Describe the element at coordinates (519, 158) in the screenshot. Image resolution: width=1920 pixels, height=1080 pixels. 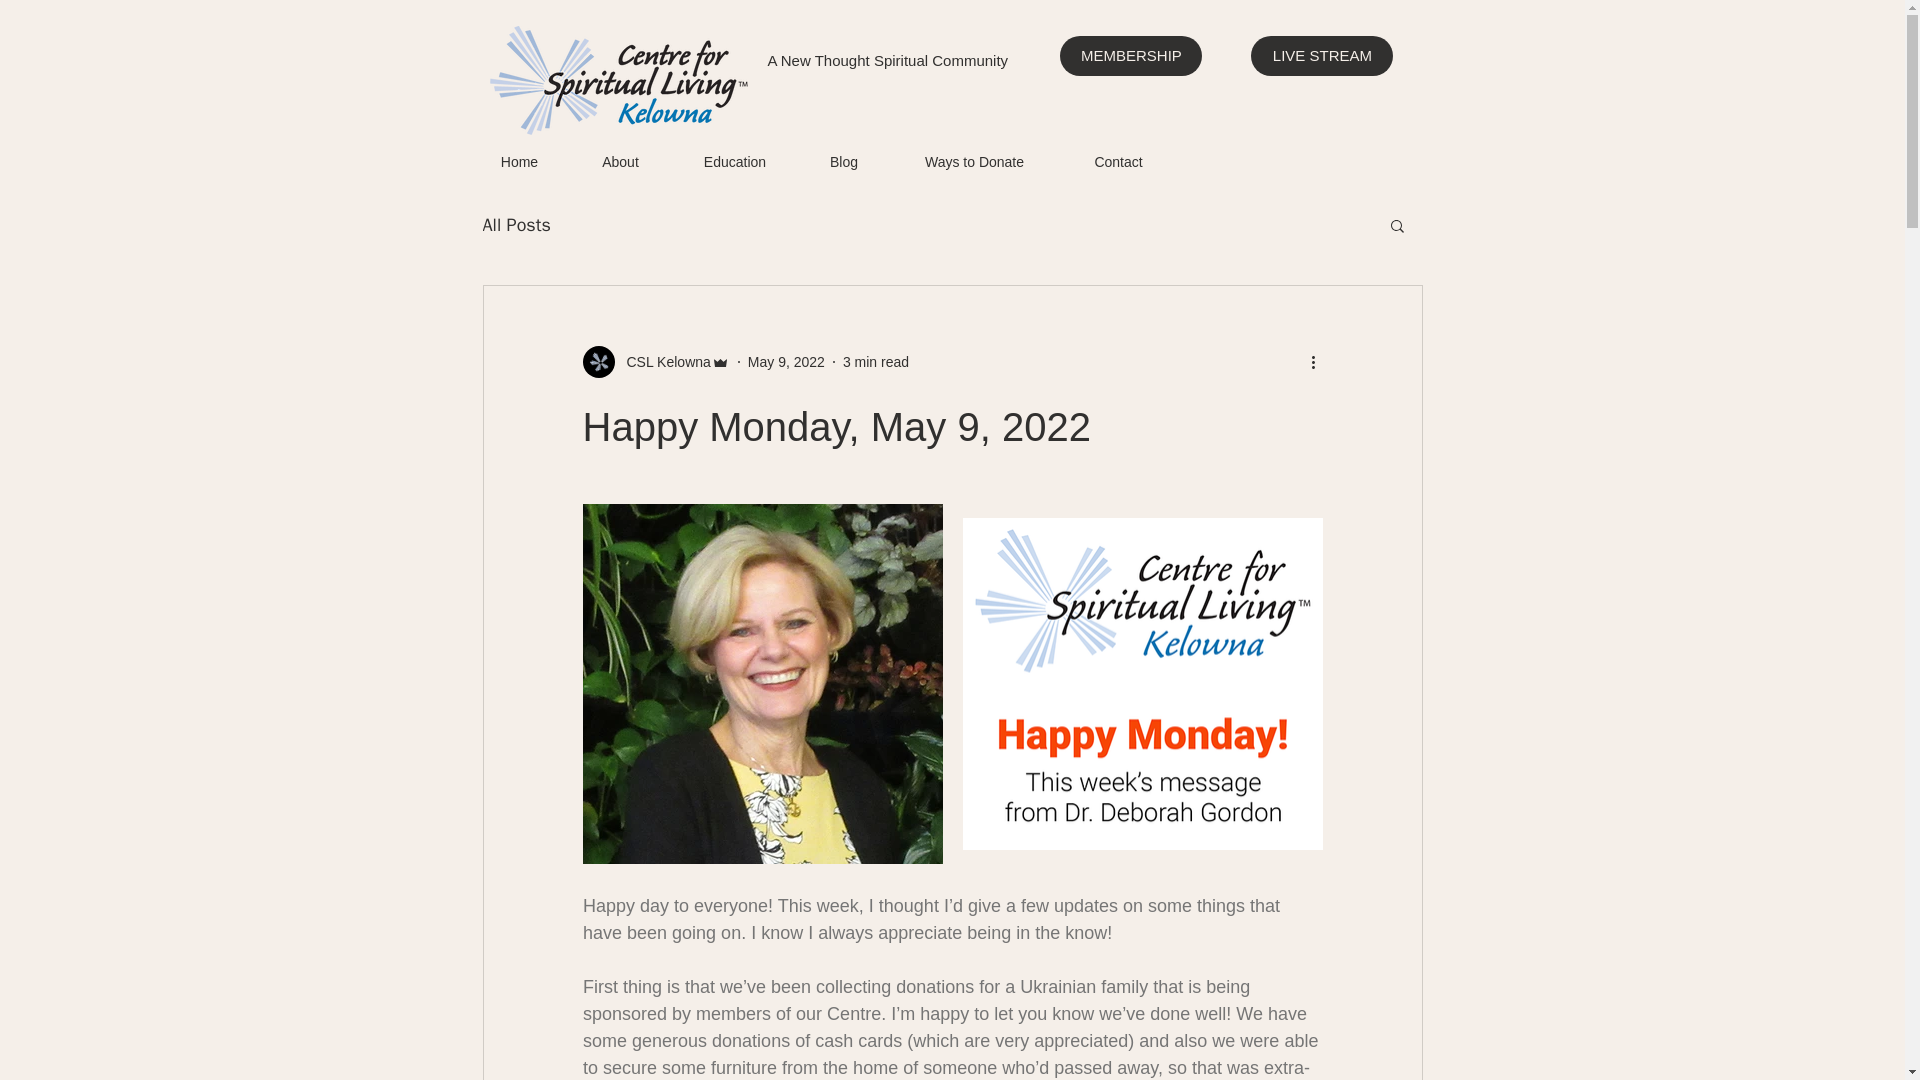
I see `Home` at that location.